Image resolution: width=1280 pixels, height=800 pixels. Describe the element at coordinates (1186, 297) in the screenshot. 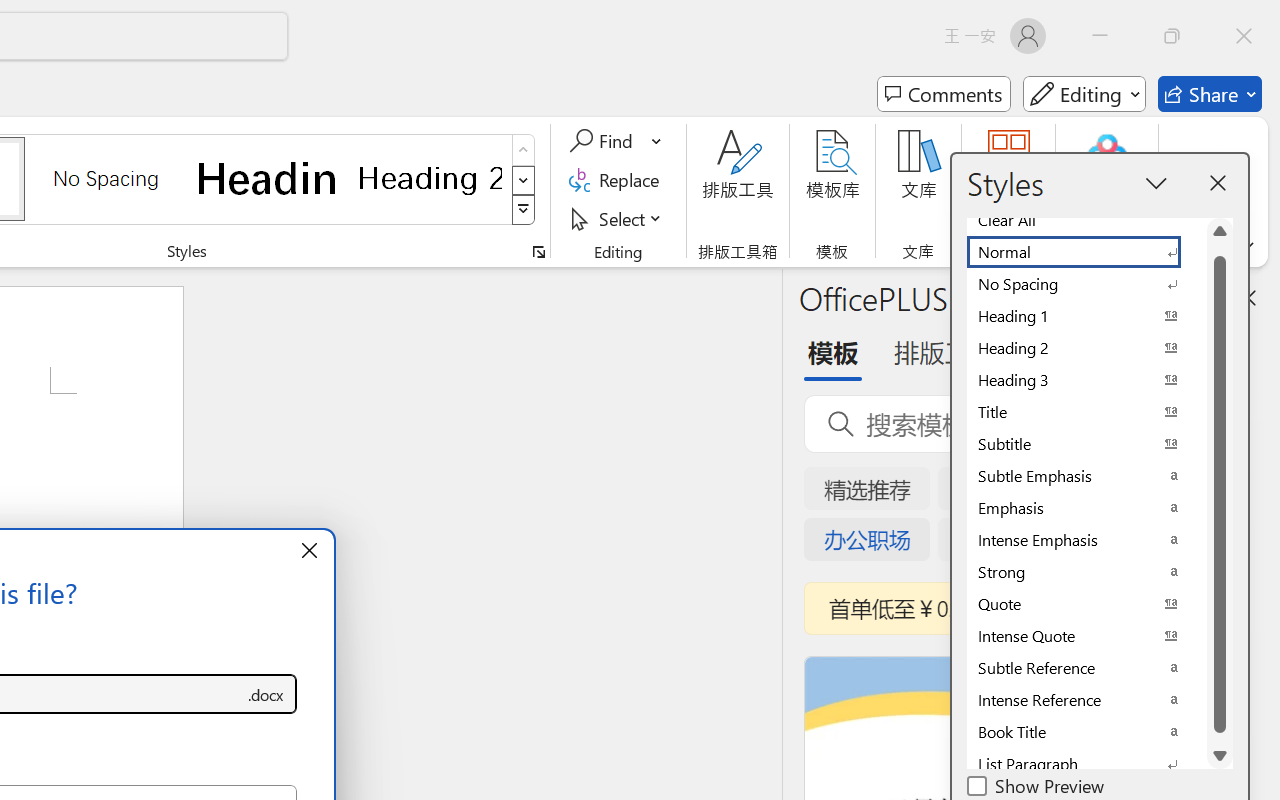

I see `Task Pane Options` at that location.